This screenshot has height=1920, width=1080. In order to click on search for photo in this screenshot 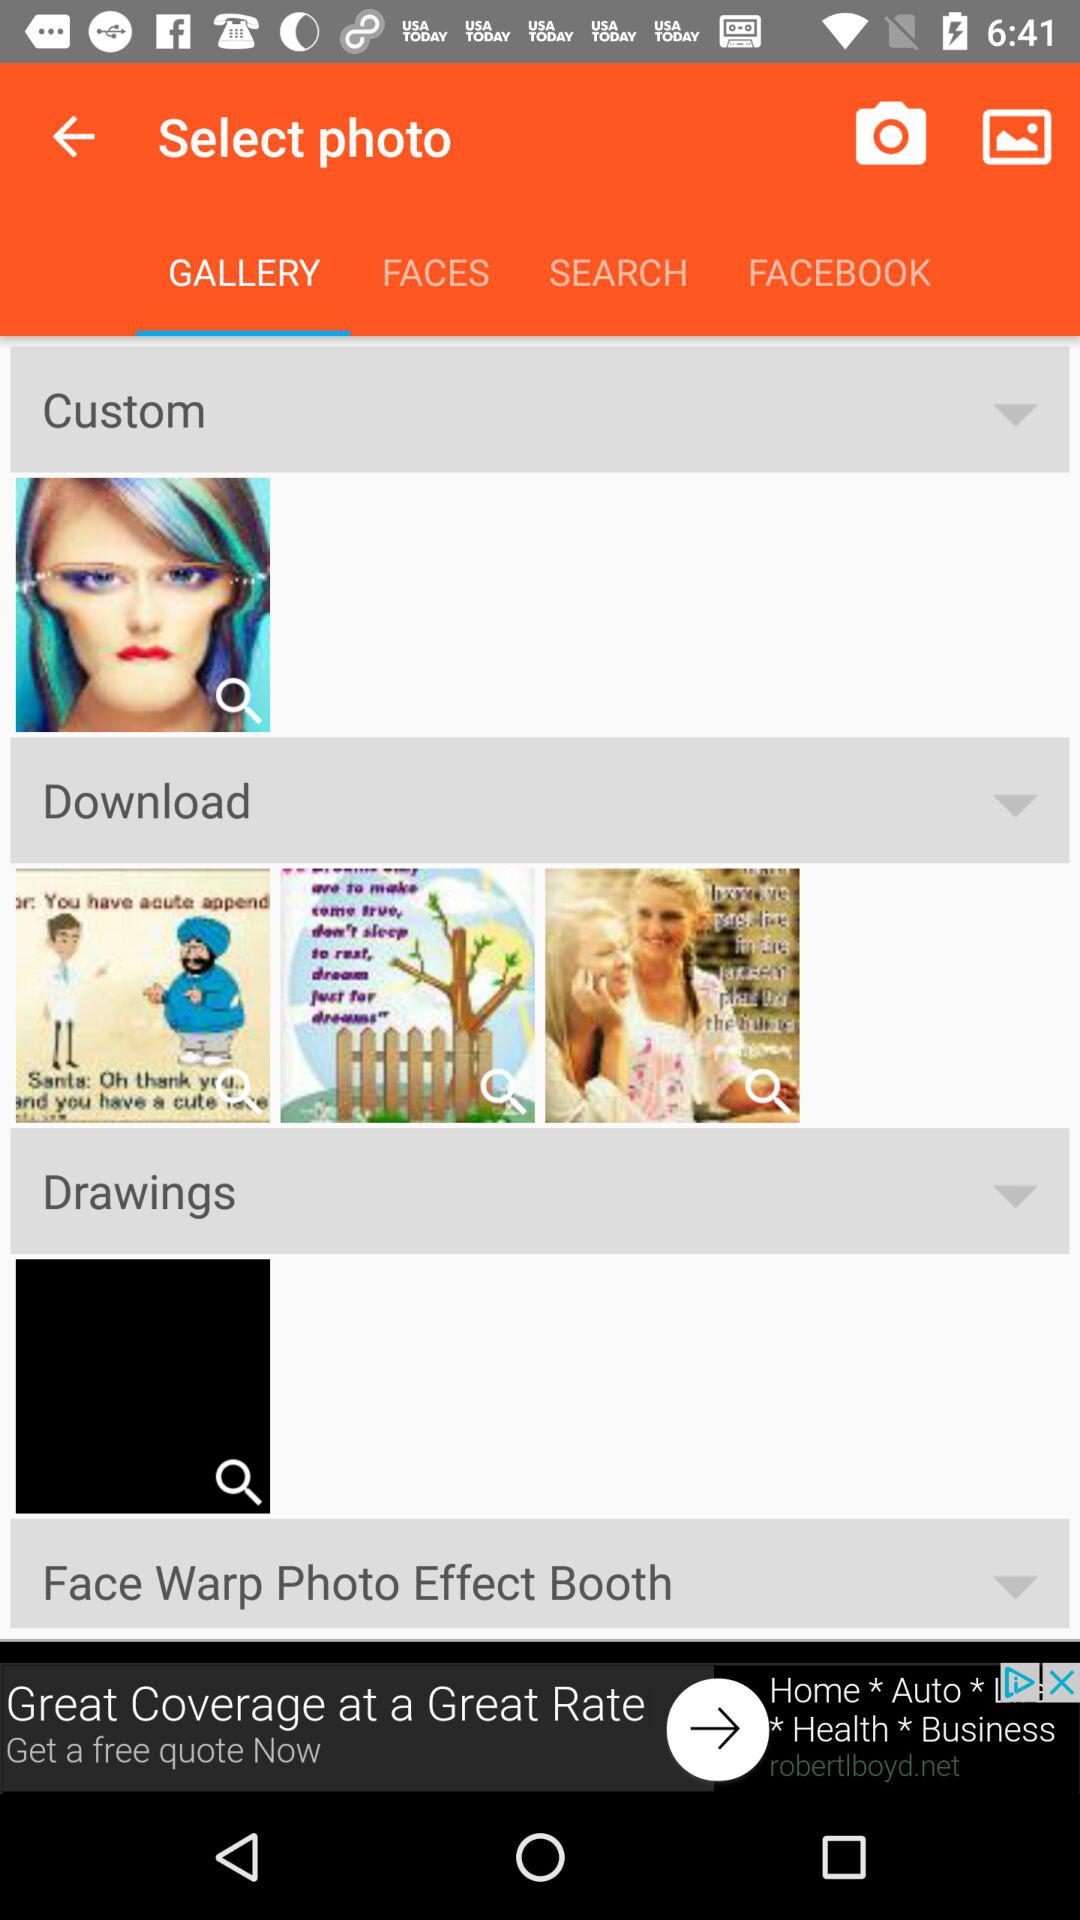, I will do `click(768, 1090)`.